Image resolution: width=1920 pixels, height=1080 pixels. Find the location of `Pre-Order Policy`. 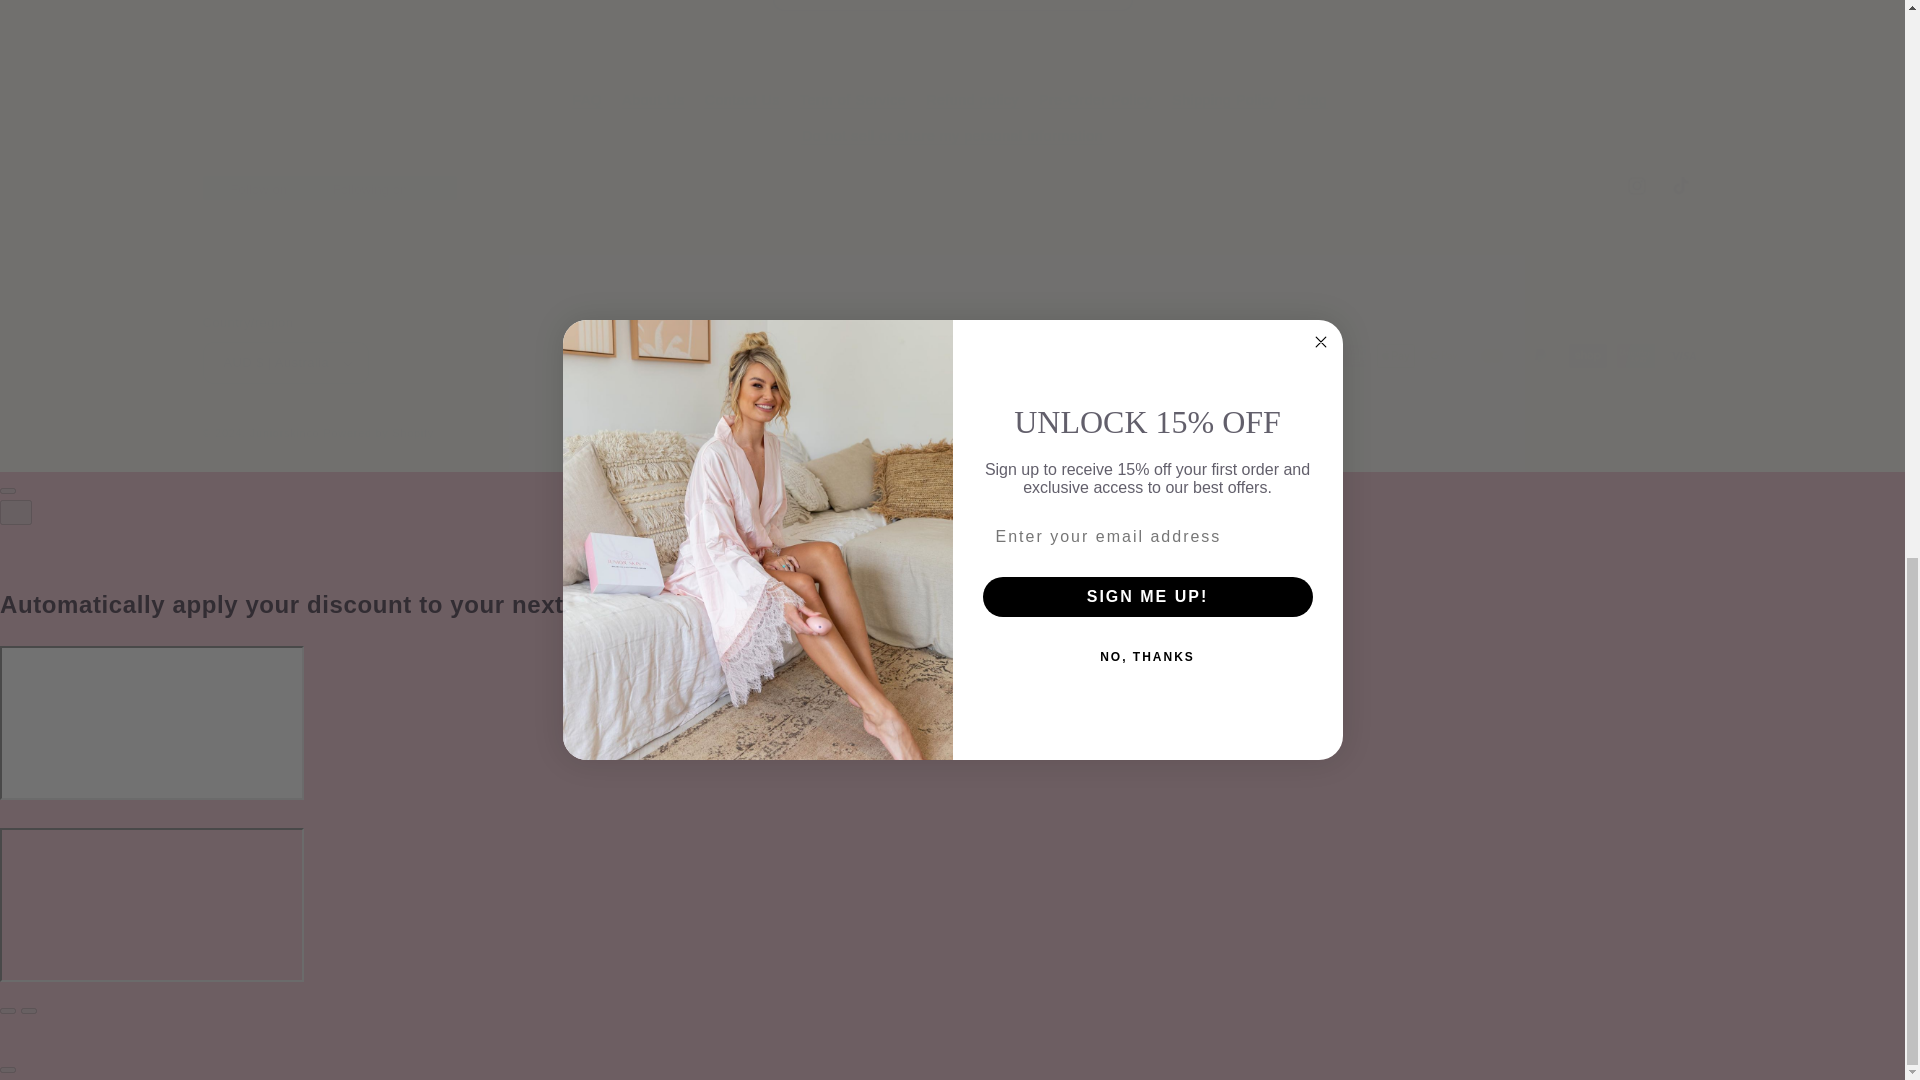

Pre-Order Policy is located at coordinates (1095, 100).